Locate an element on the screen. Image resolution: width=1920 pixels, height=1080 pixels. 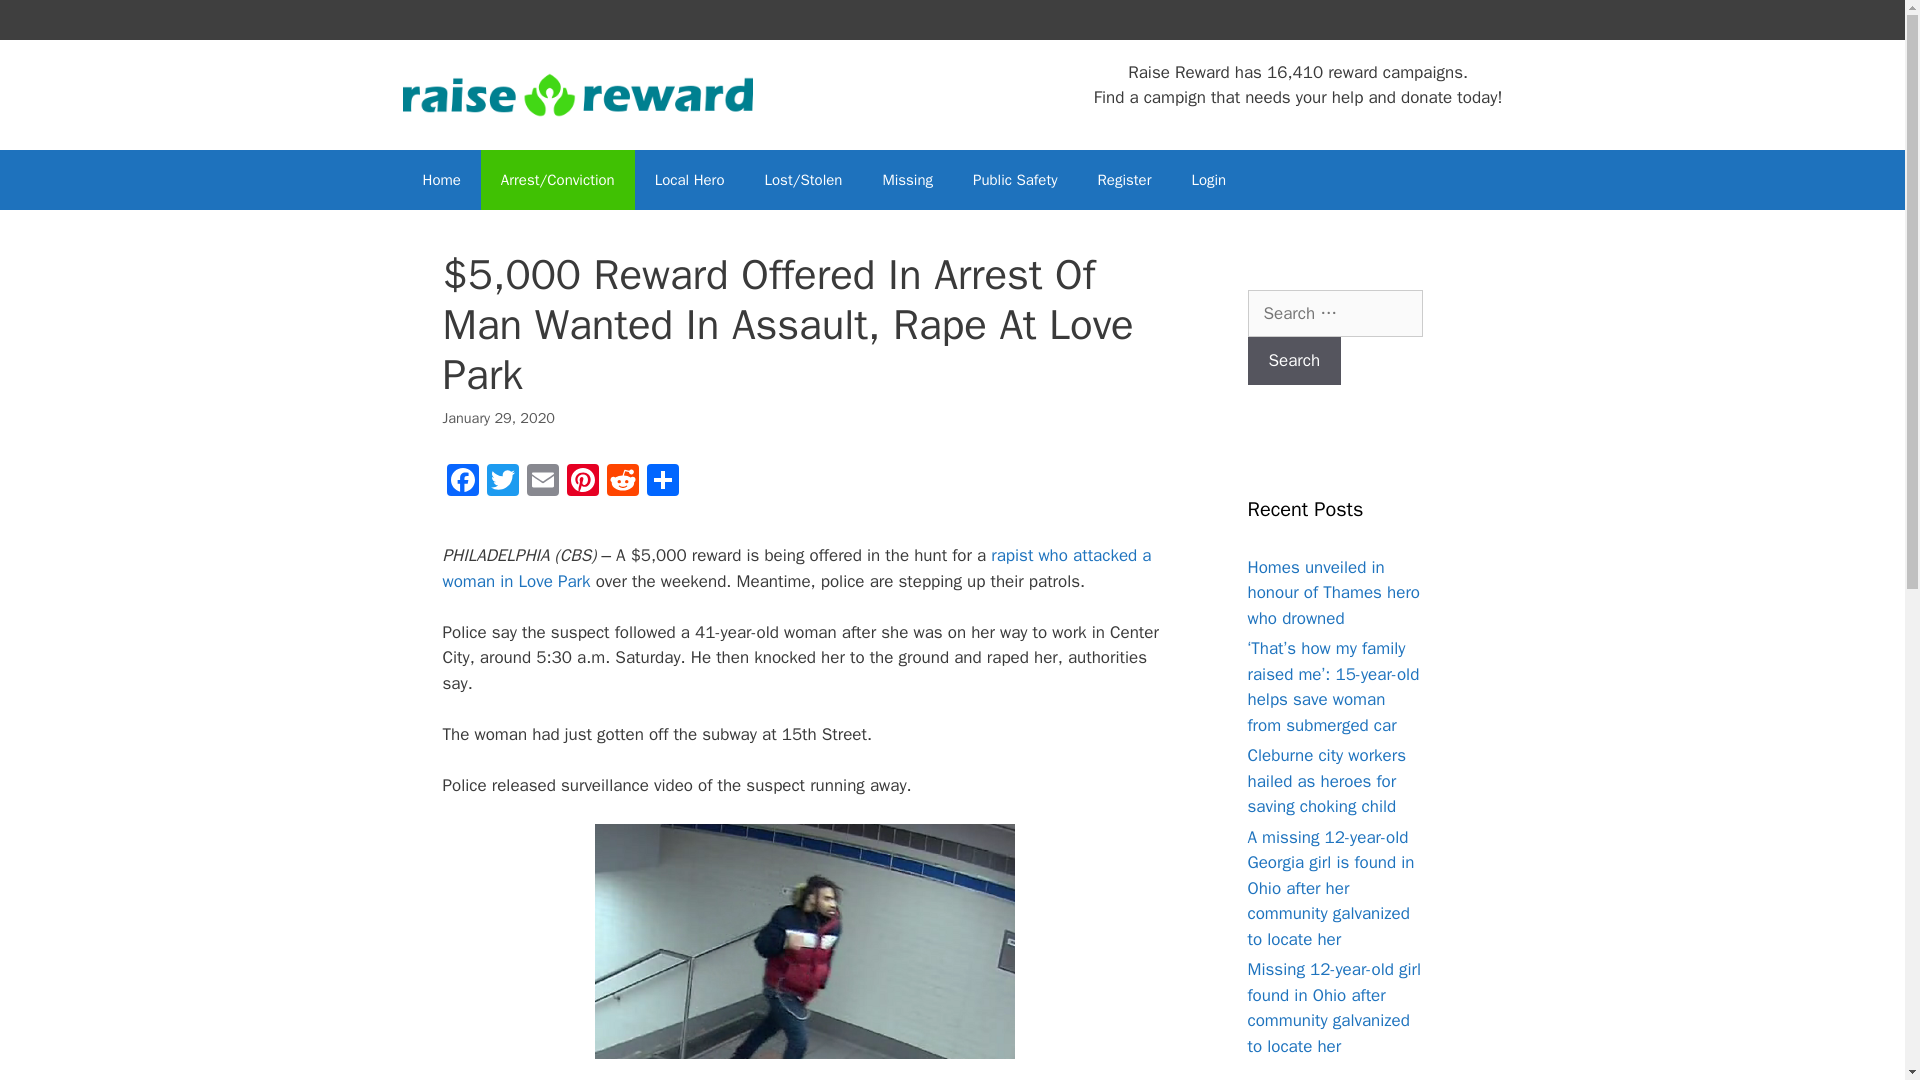
rapist who attacked a woman in Love Park is located at coordinates (796, 568).